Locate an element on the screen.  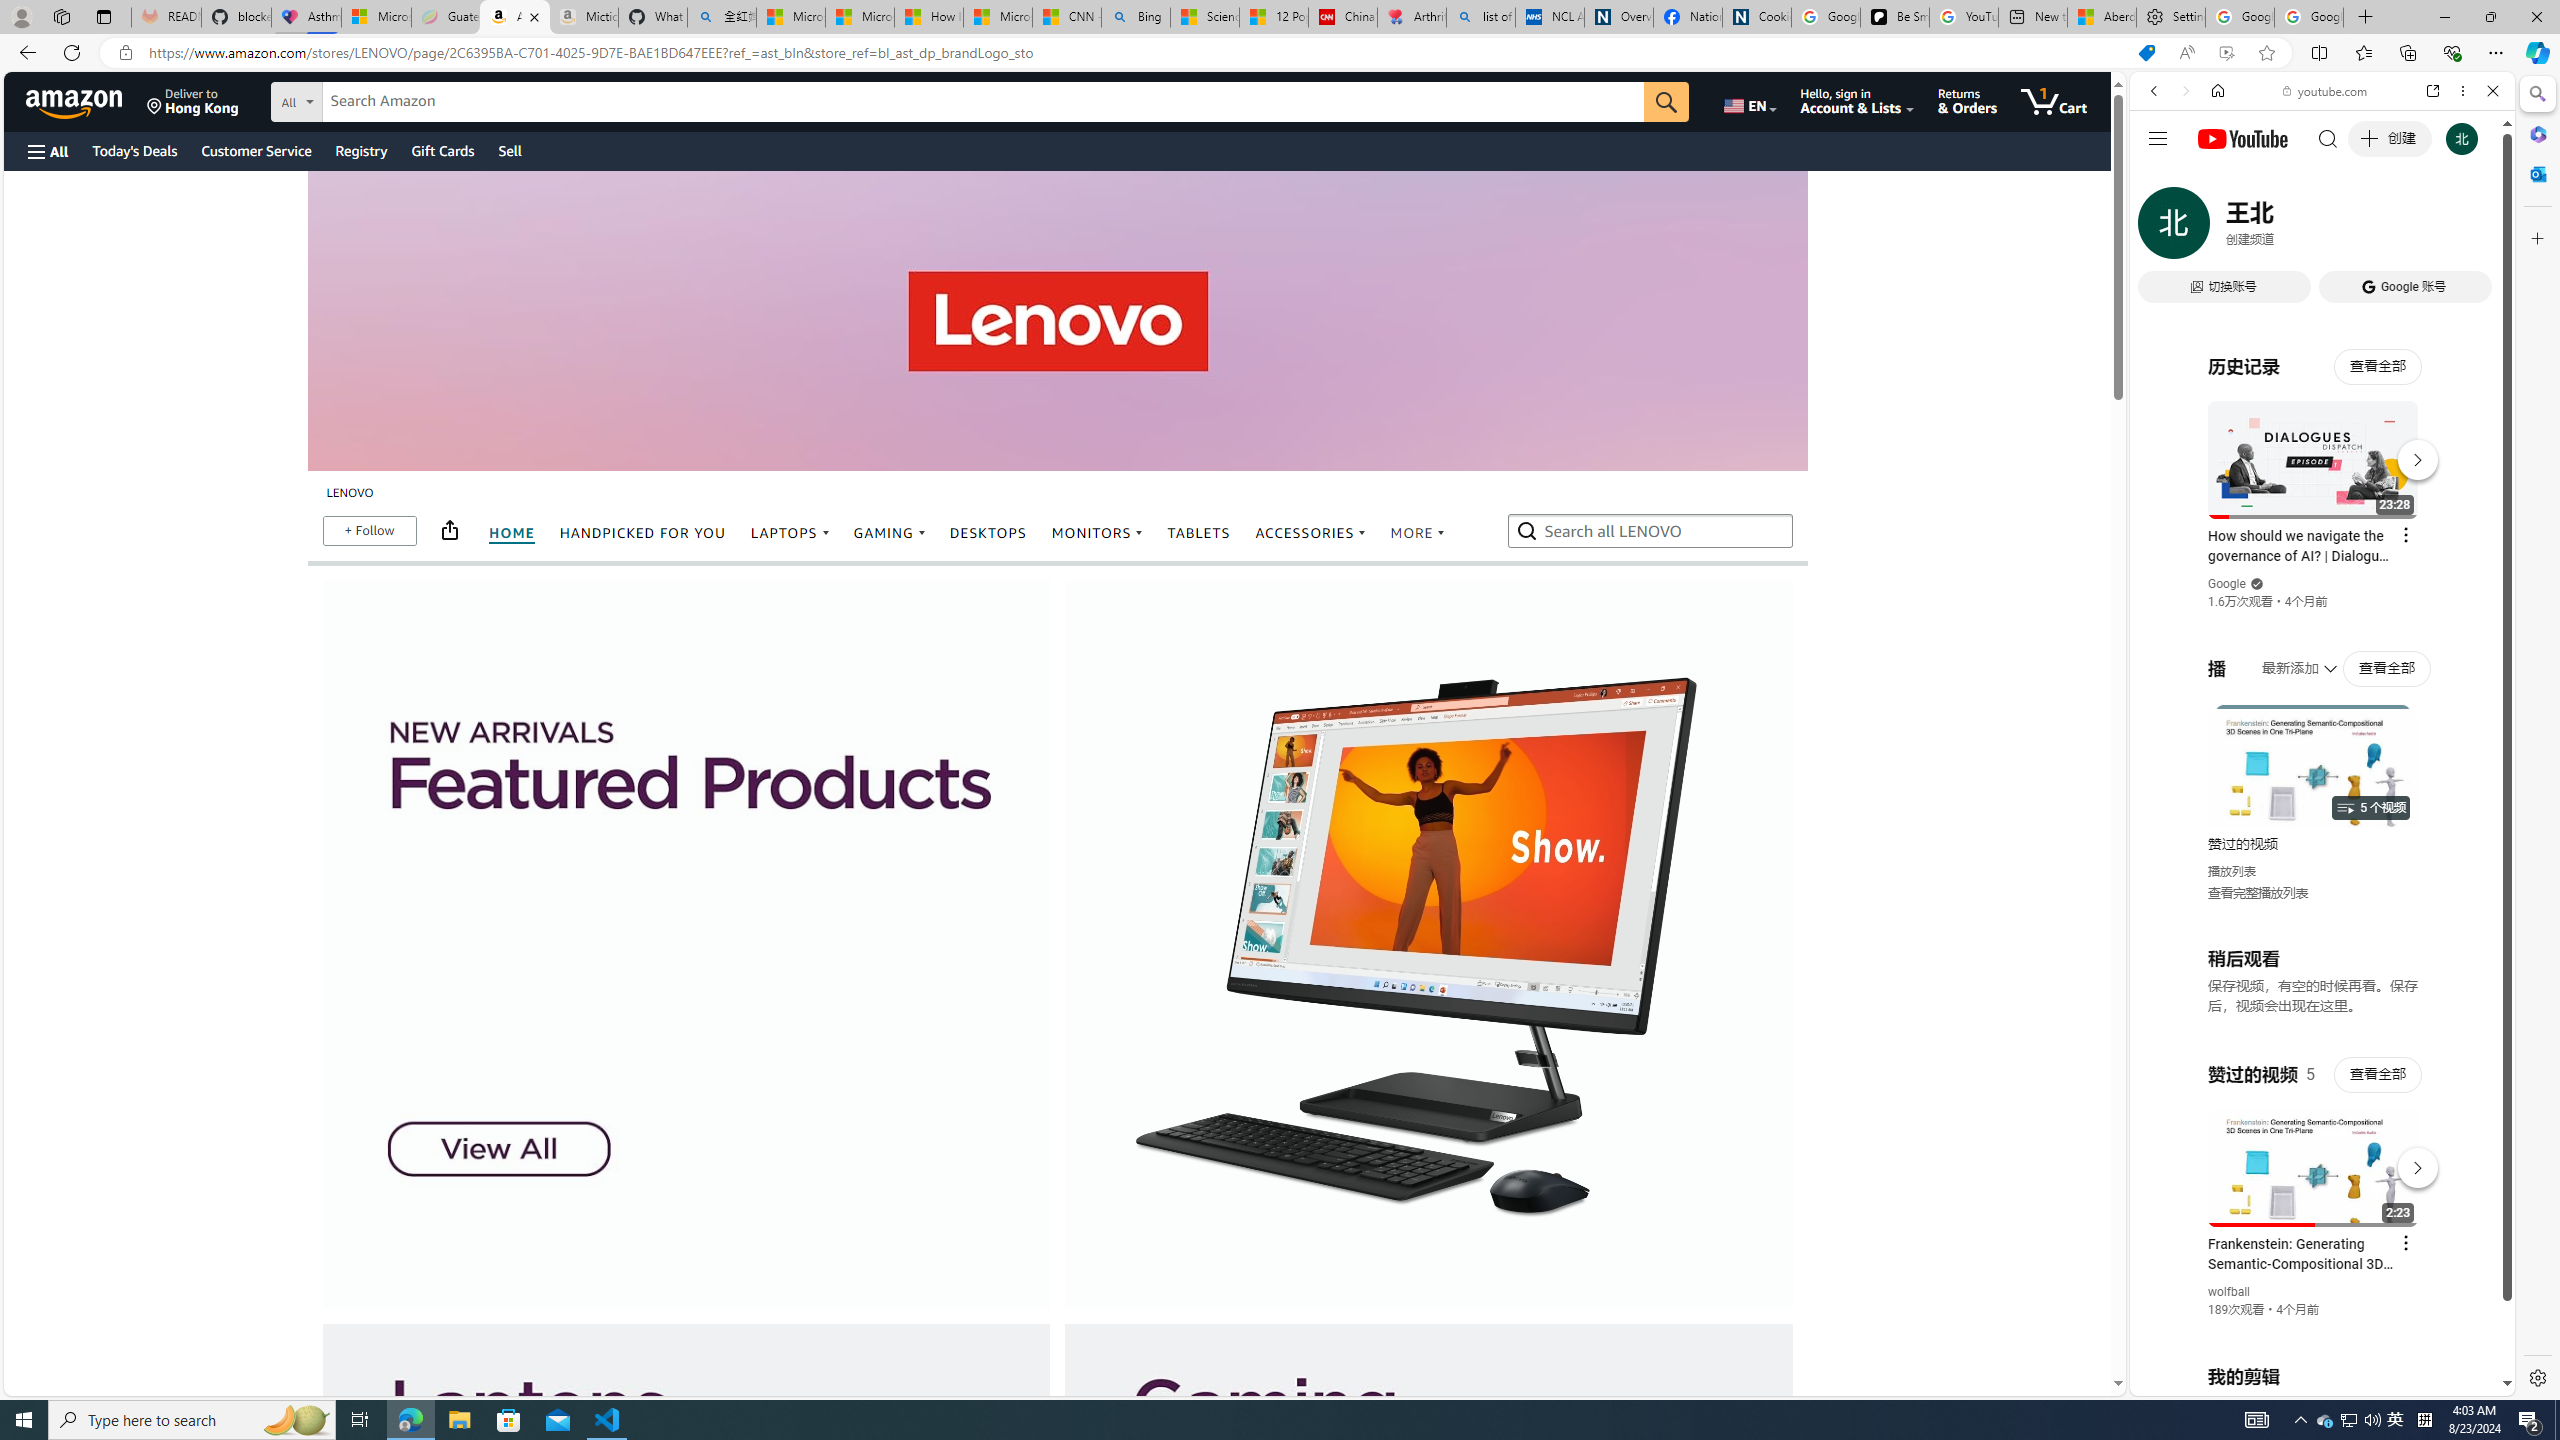
GAMING is located at coordinates (889, 534).